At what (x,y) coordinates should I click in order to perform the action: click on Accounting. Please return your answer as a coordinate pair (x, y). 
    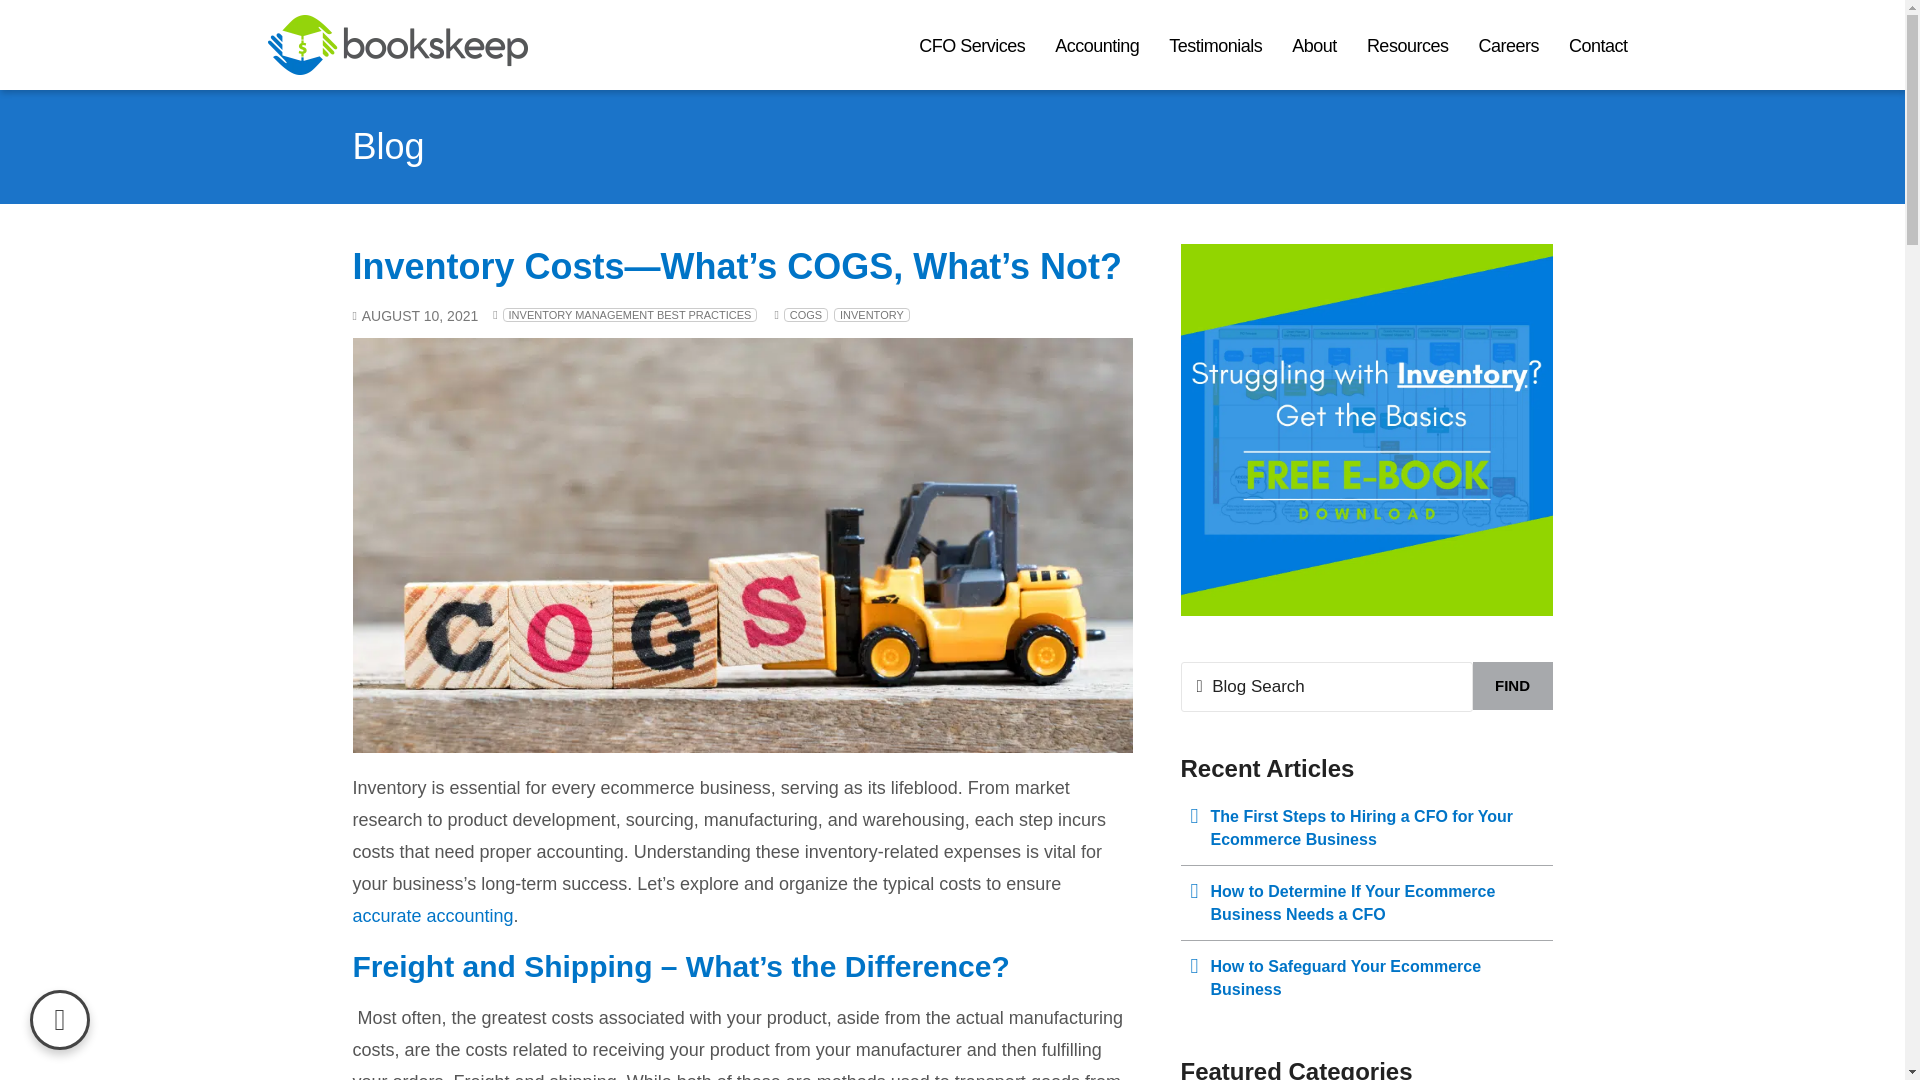
    Looking at the image, I should click on (1096, 45).